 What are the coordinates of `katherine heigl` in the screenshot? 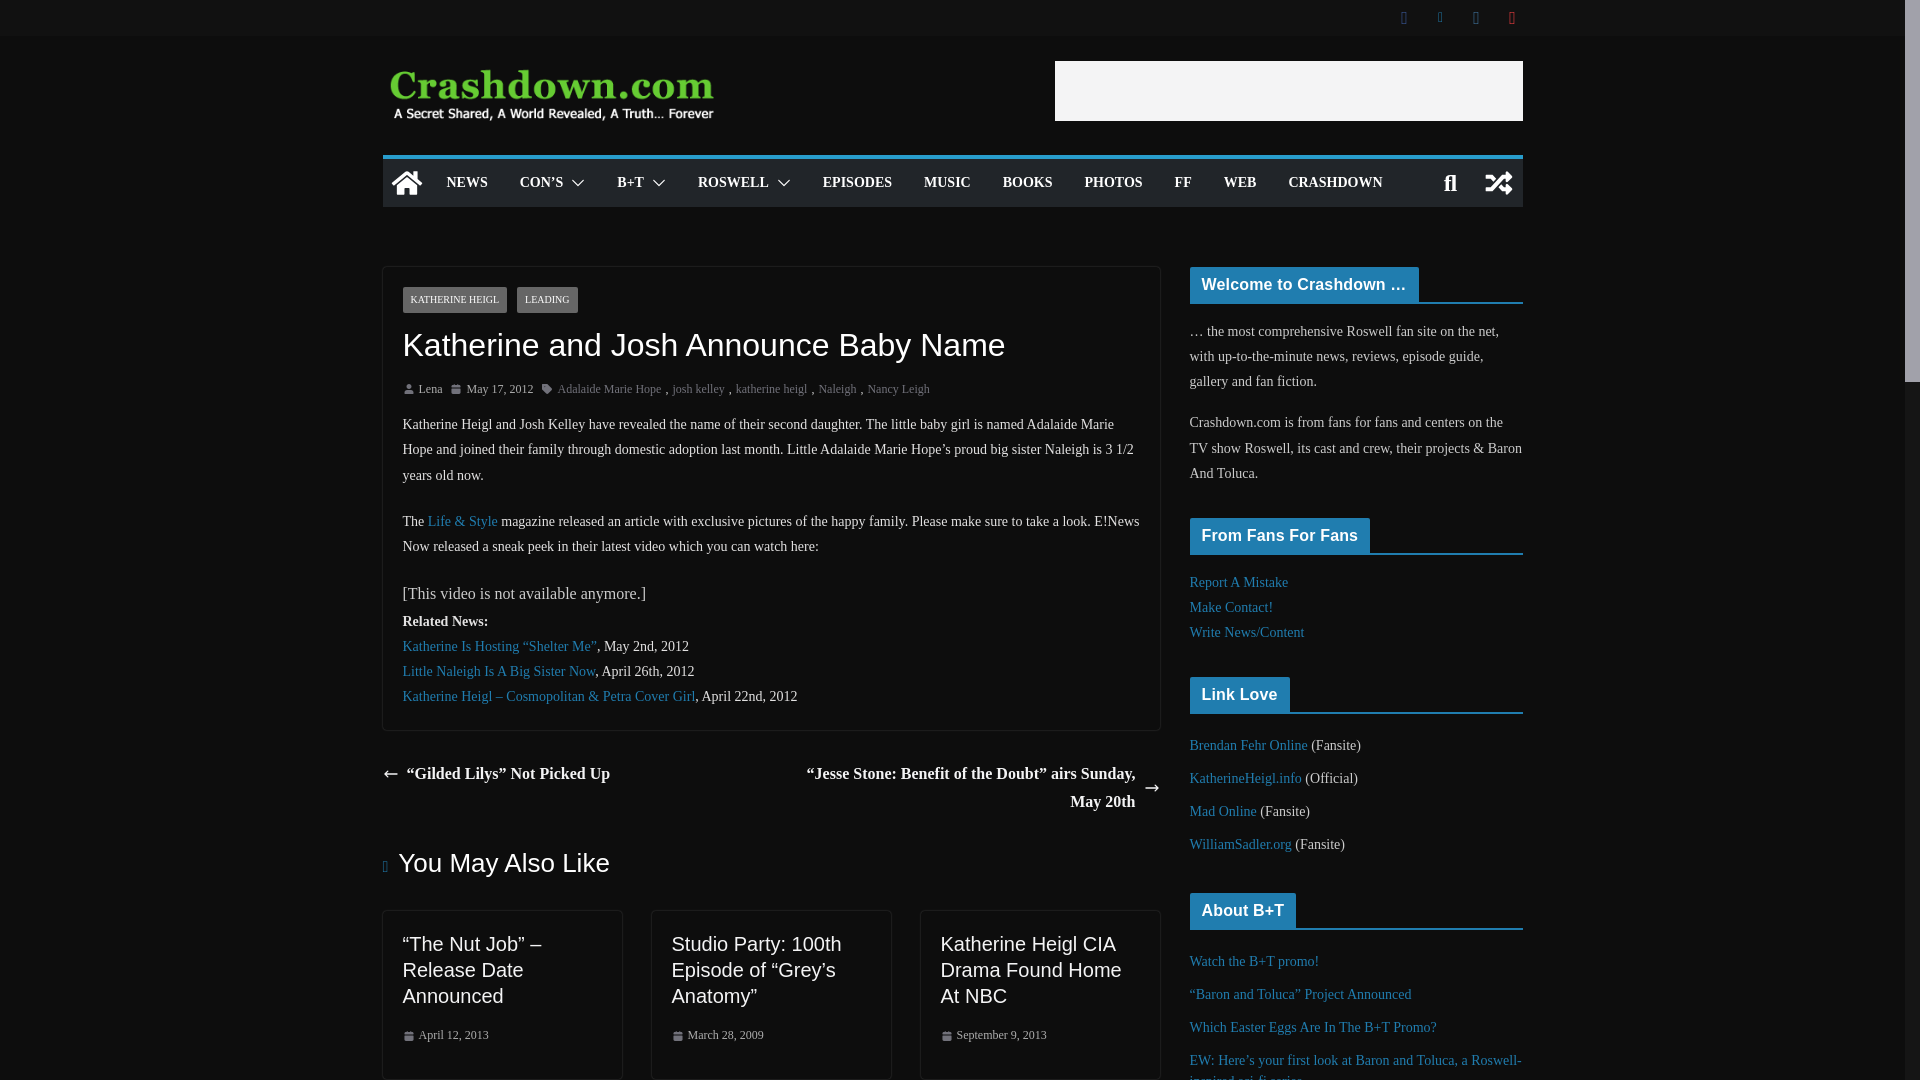 It's located at (772, 390).